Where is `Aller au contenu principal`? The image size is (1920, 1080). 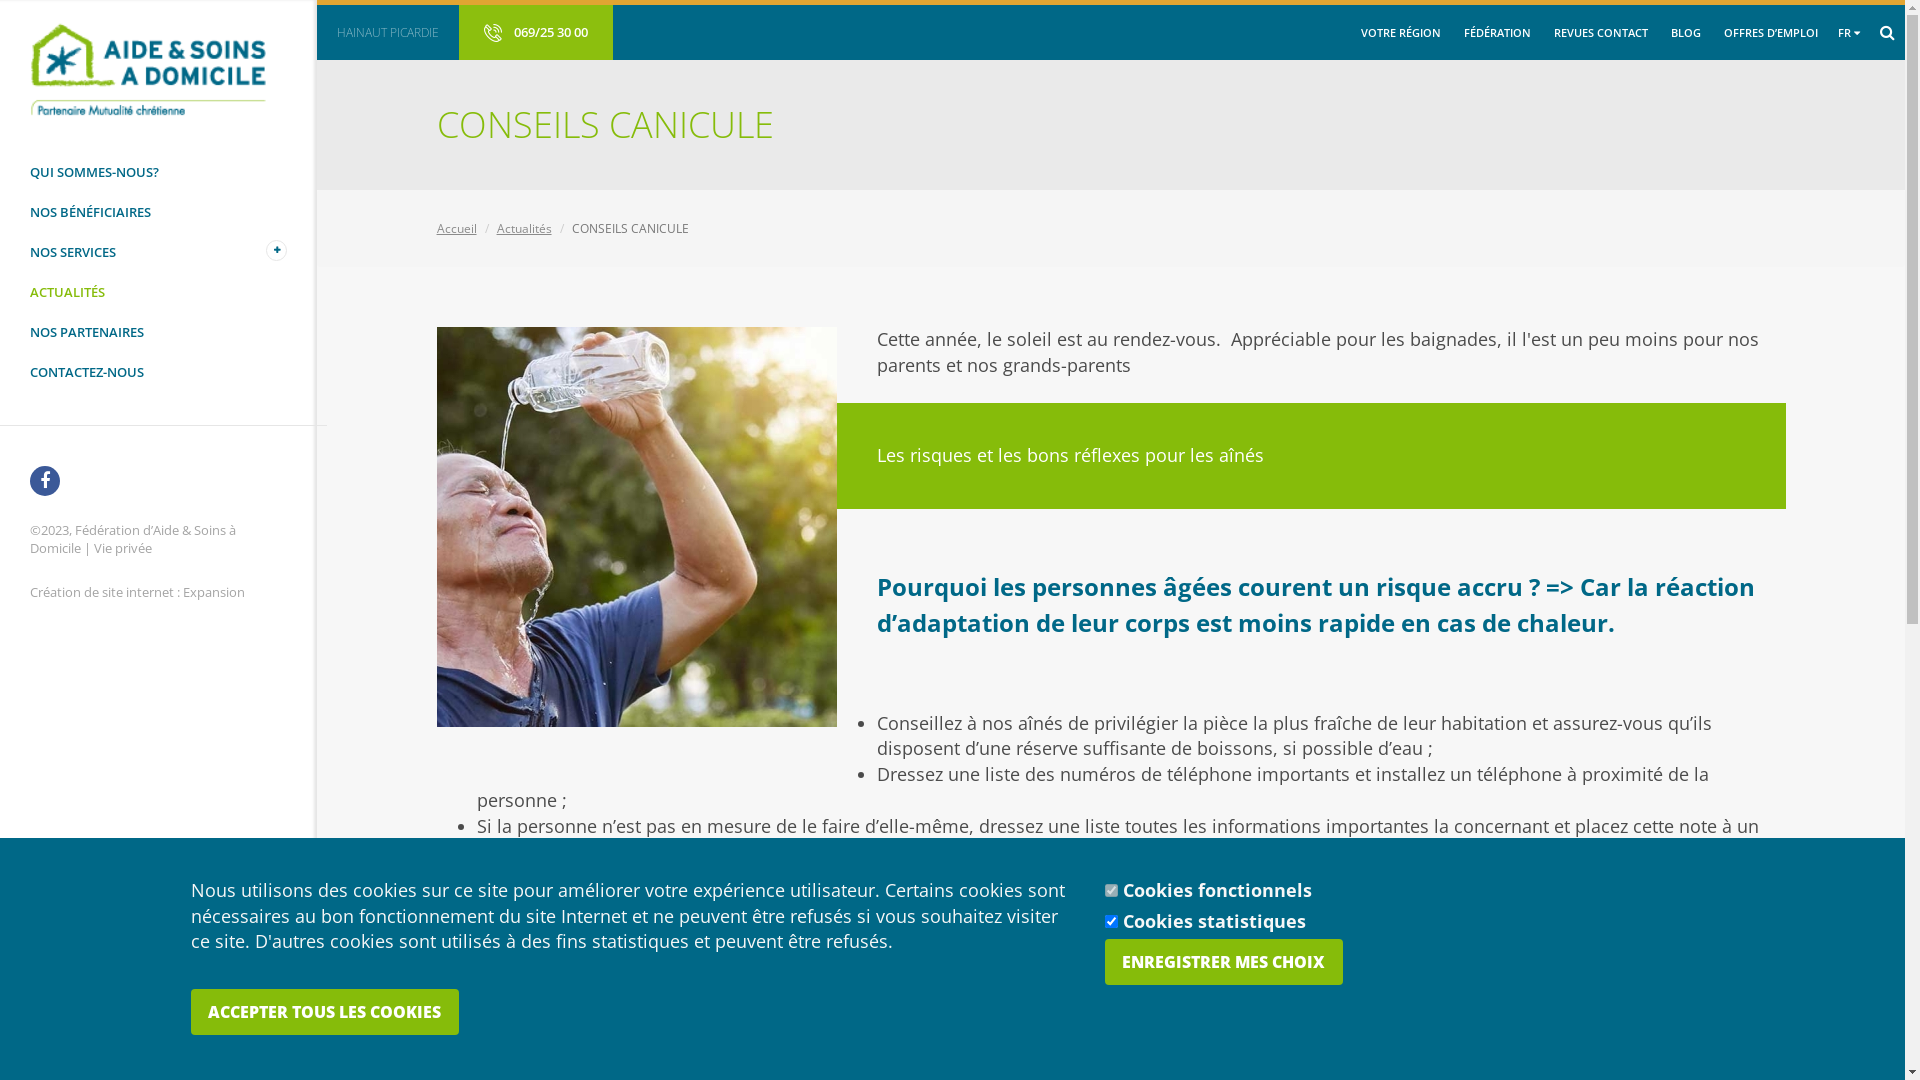
Aller au contenu principal is located at coordinates (0, 0).